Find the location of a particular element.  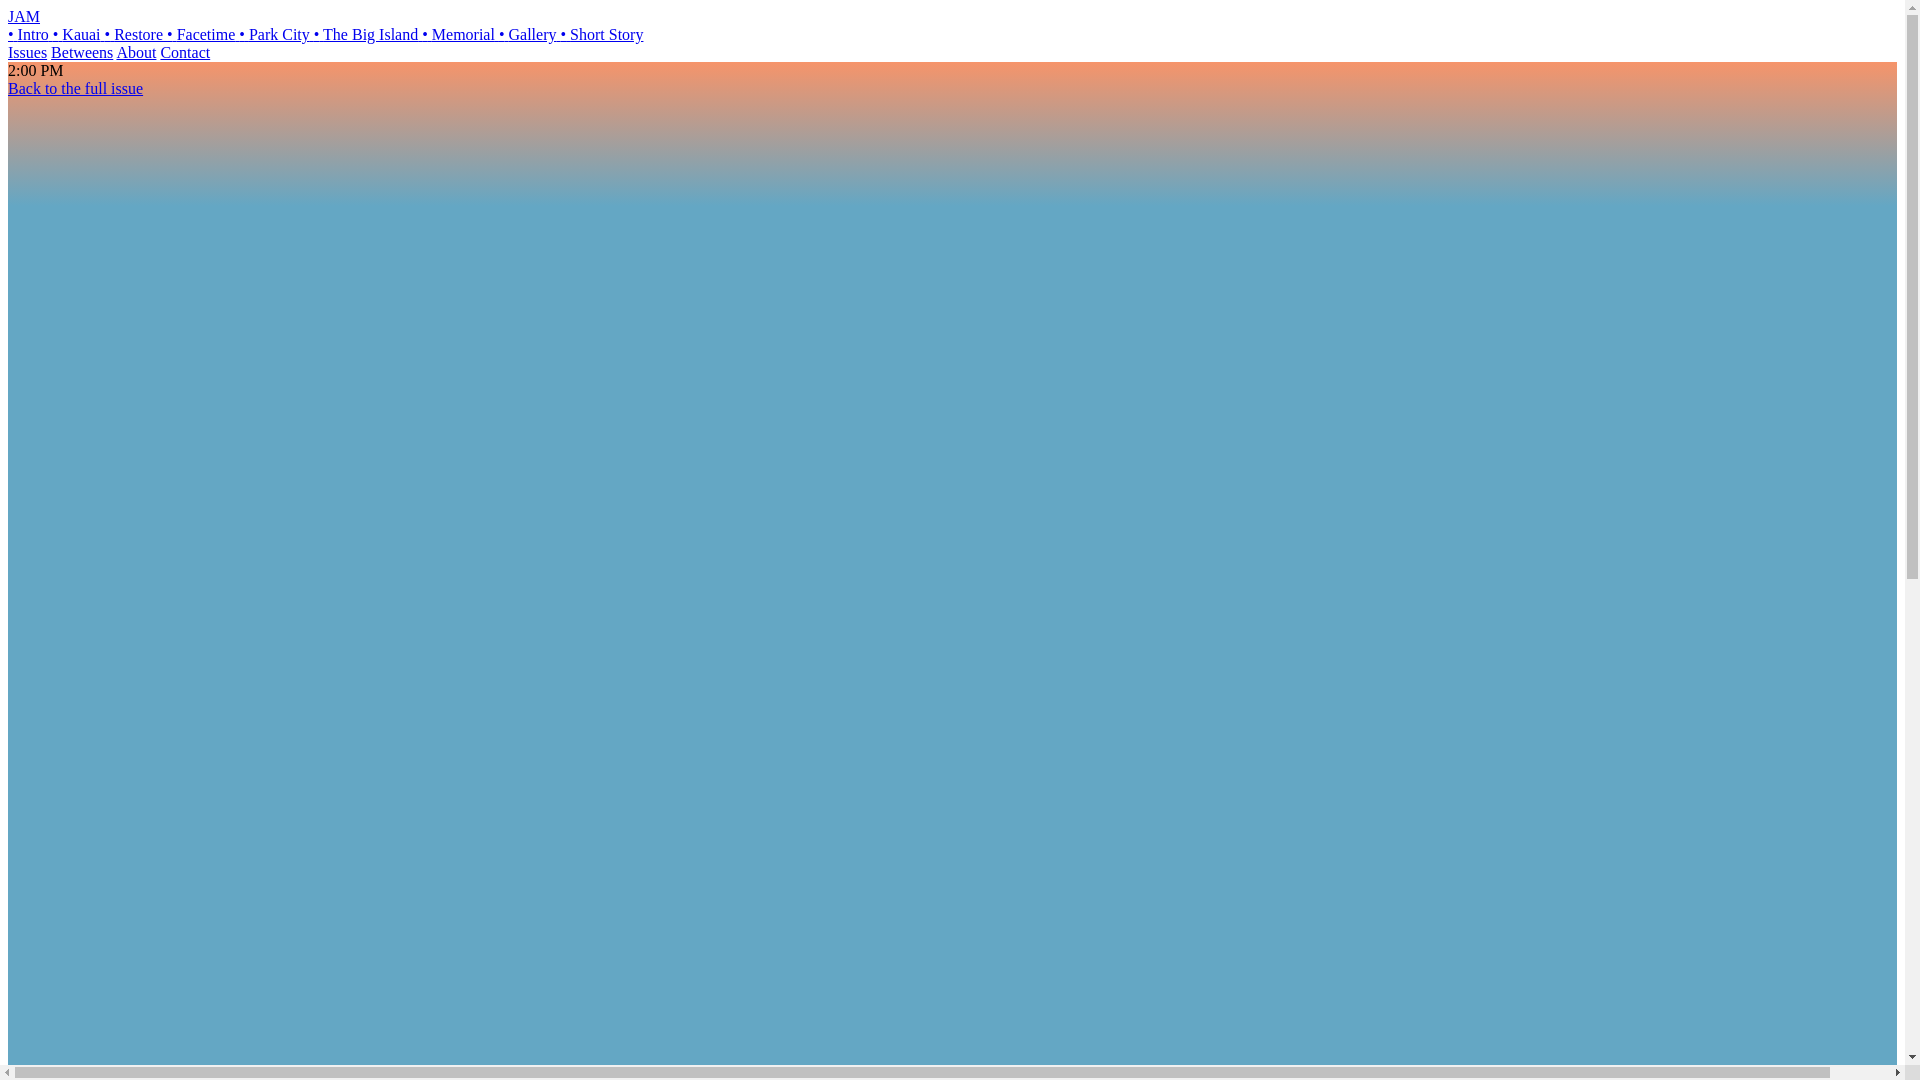

Betweens is located at coordinates (82, 52).